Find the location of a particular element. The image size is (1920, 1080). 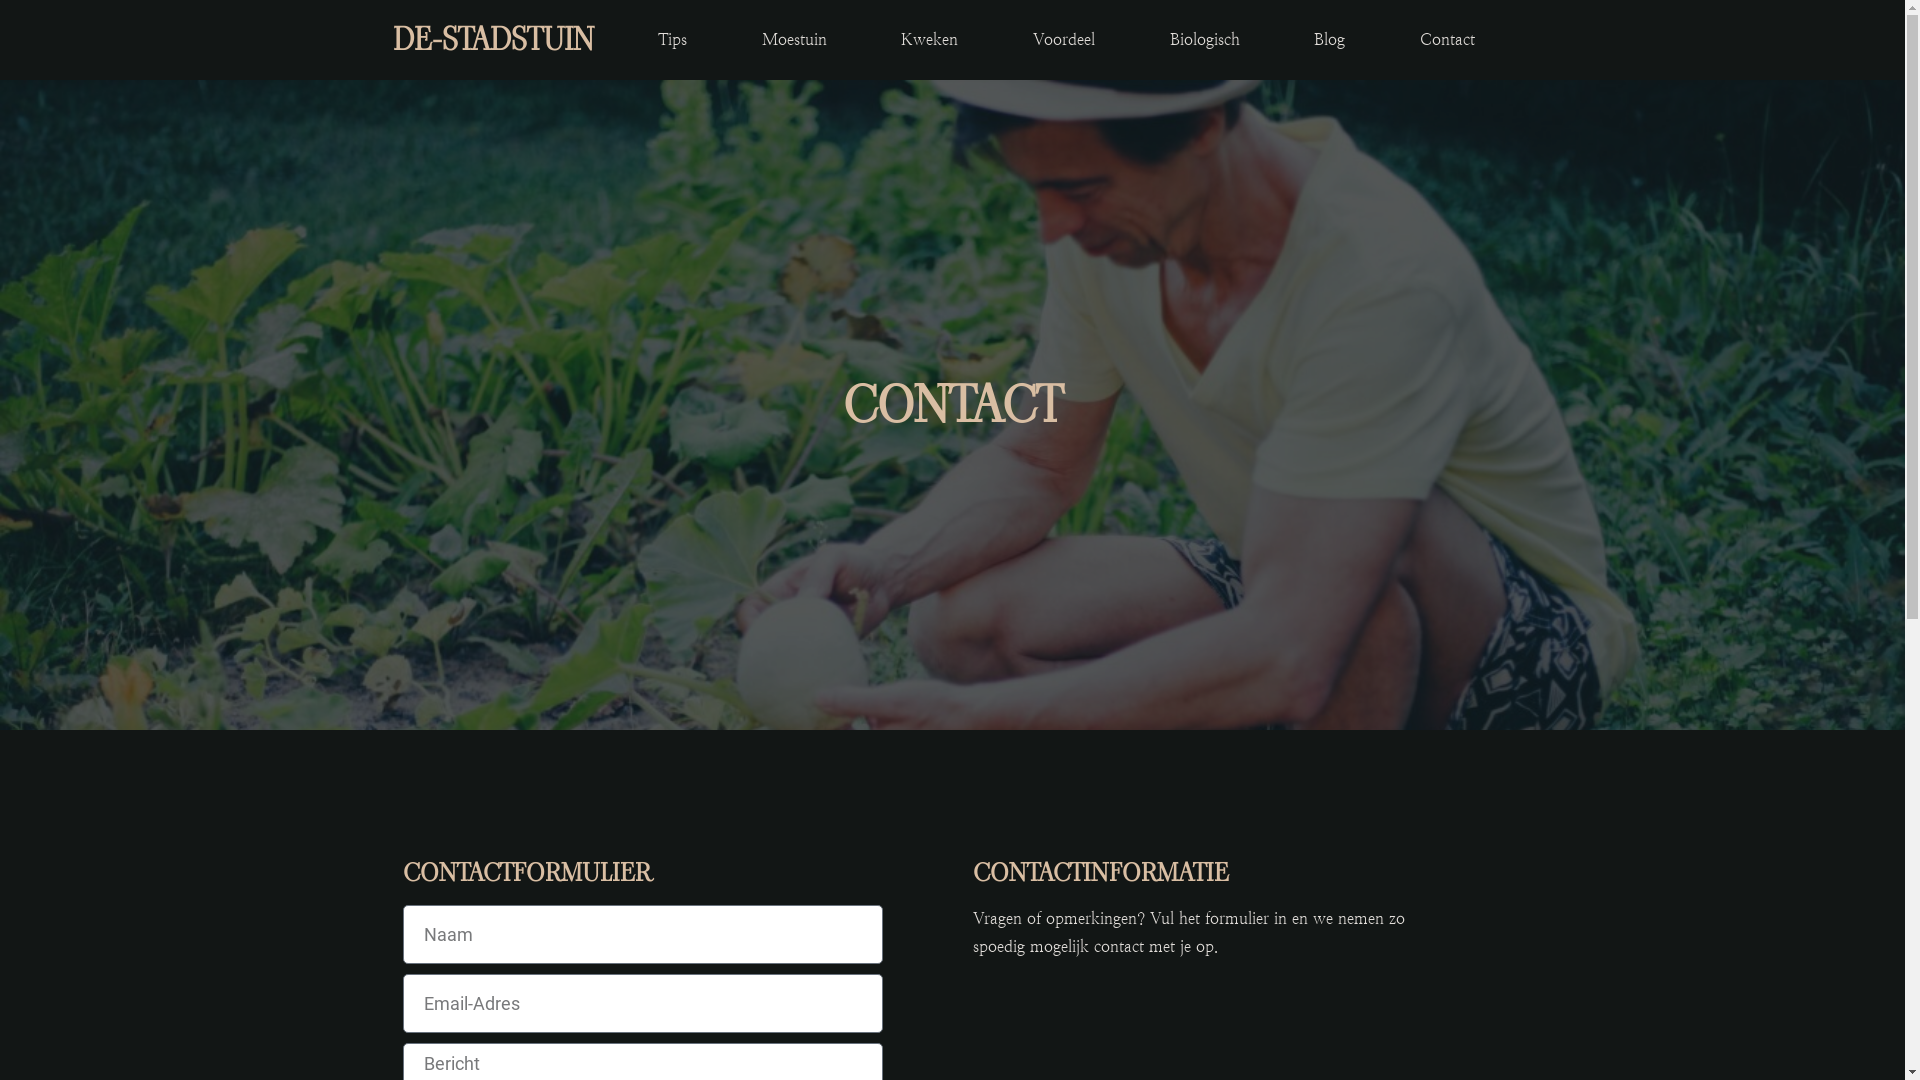

Moestuin is located at coordinates (794, 40).